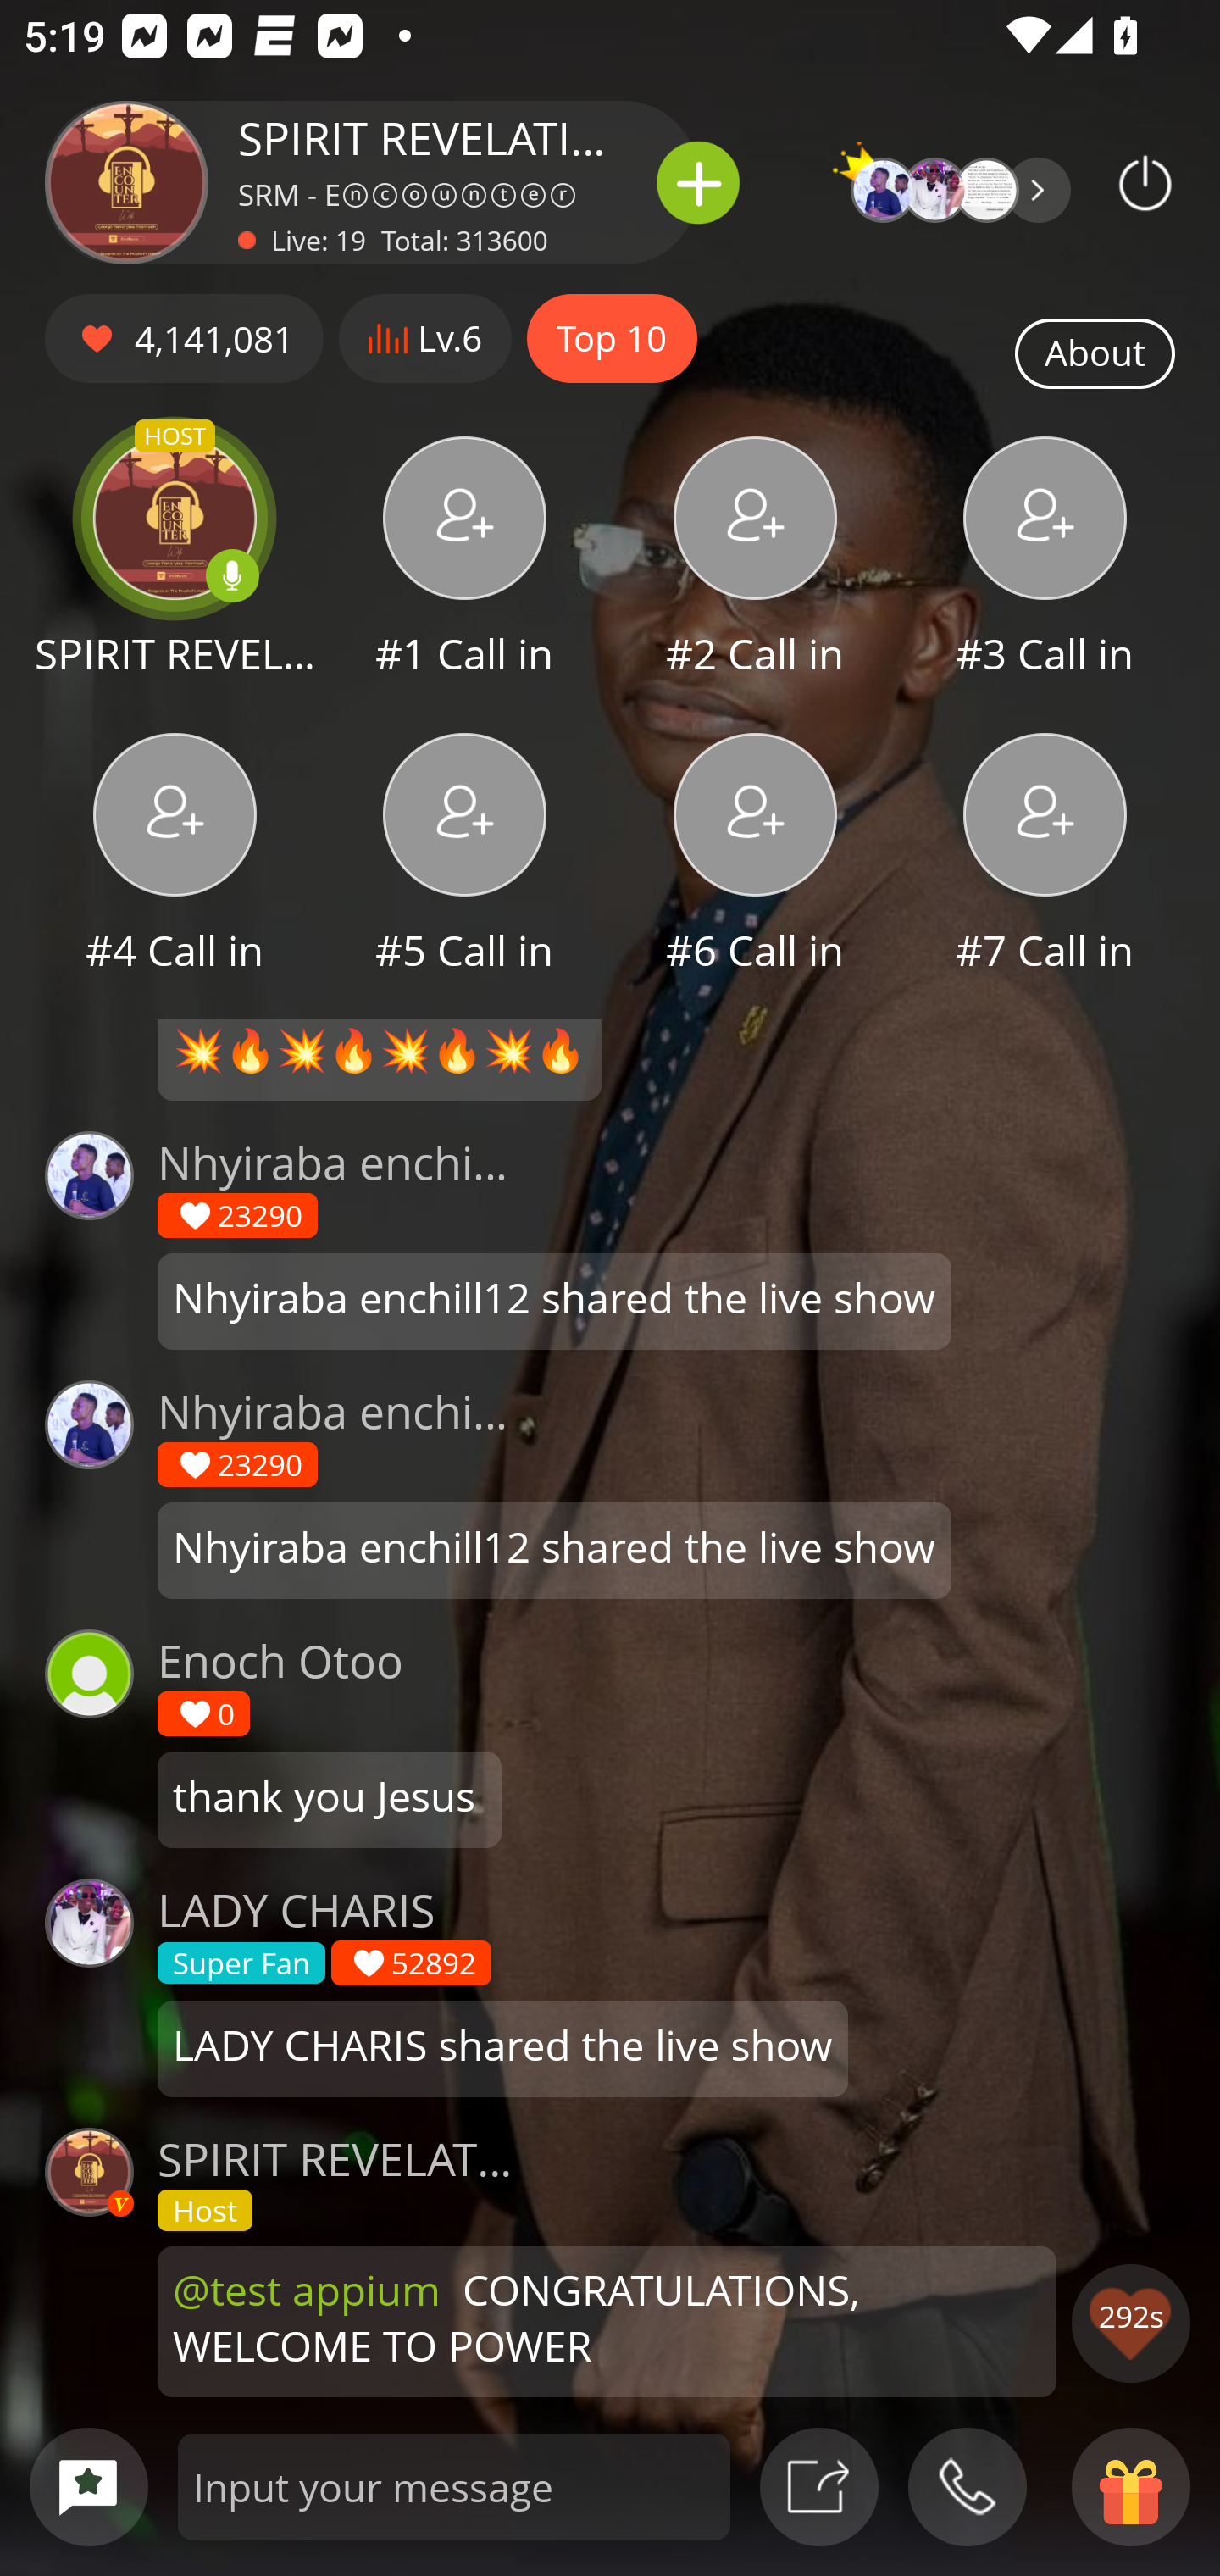 The image size is (1220, 2576). What do you see at coordinates (454, 2486) in the screenshot?
I see `Input your message` at bounding box center [454, 2486].